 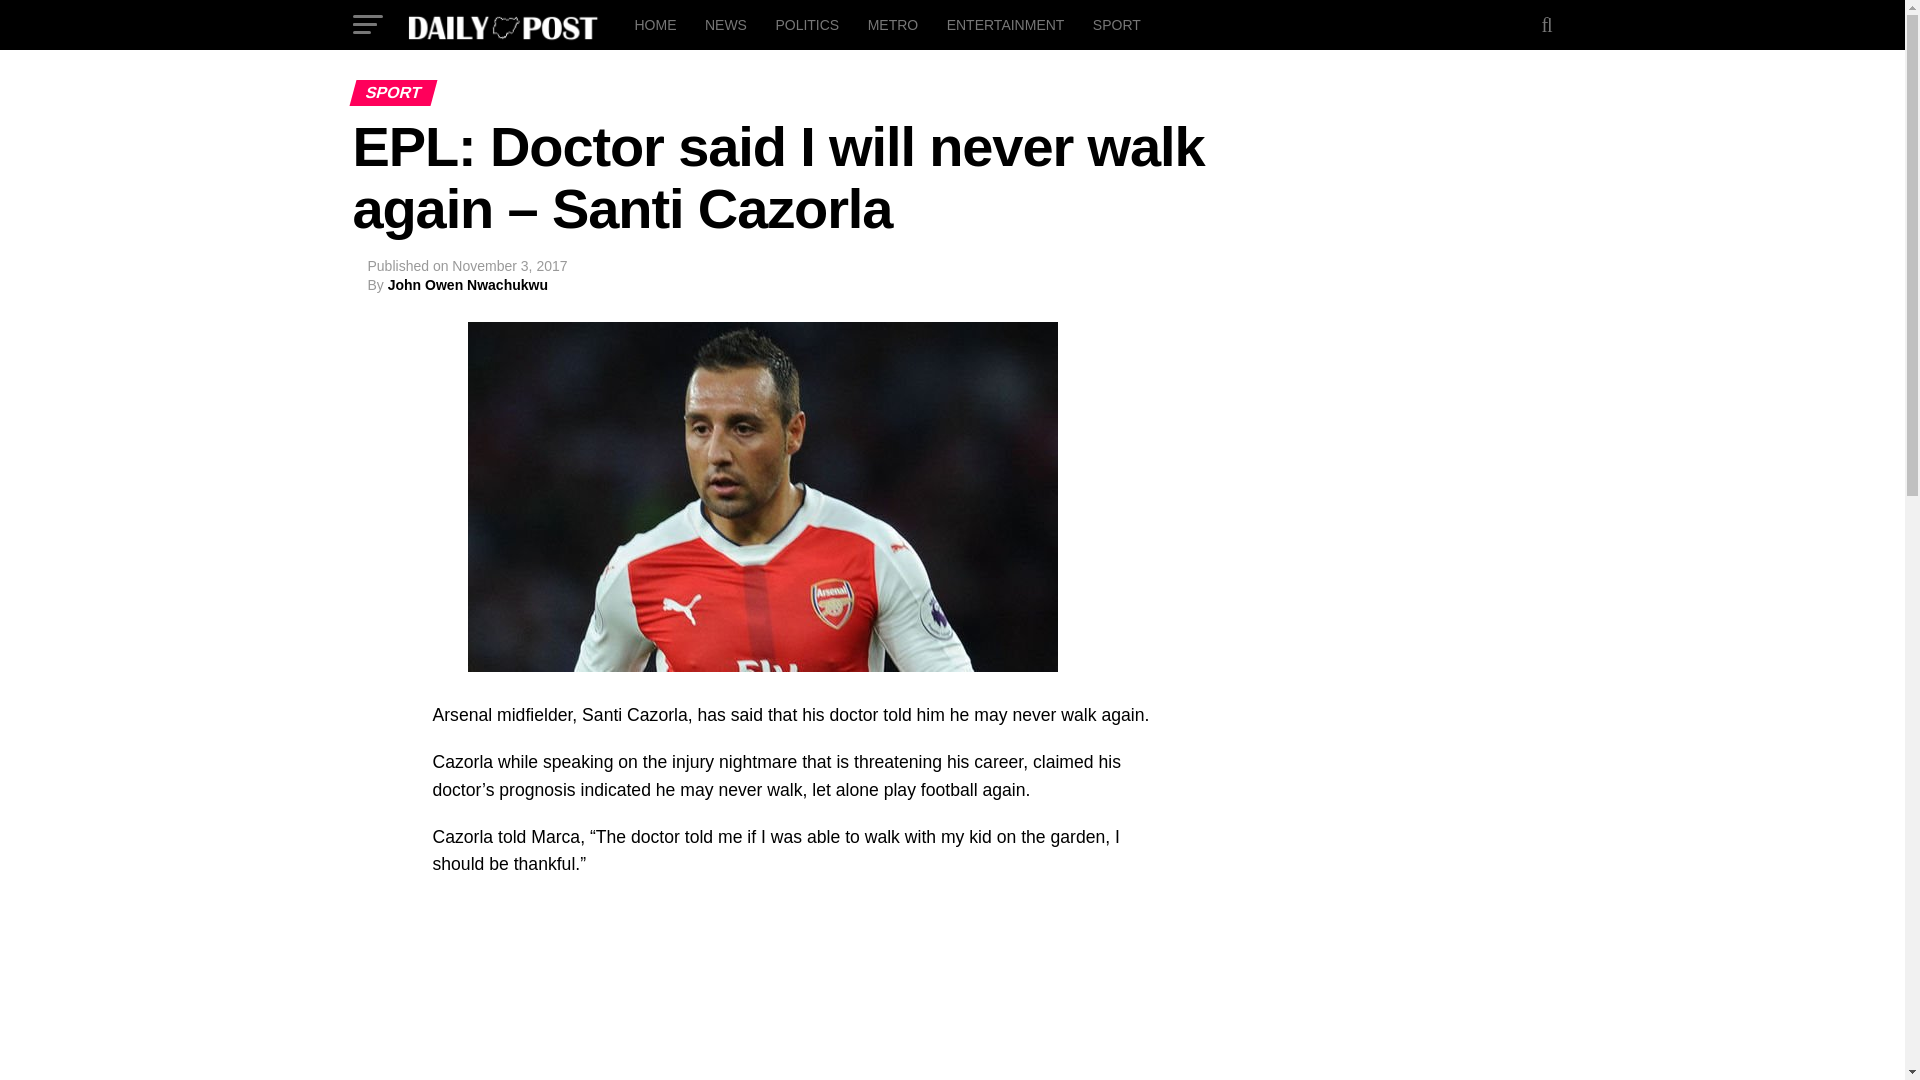 What do you see at coordinates (467, 284) in the screenshot?
I see `Posts by John Owen Nwachukwu` at bounding box center [467, 284].